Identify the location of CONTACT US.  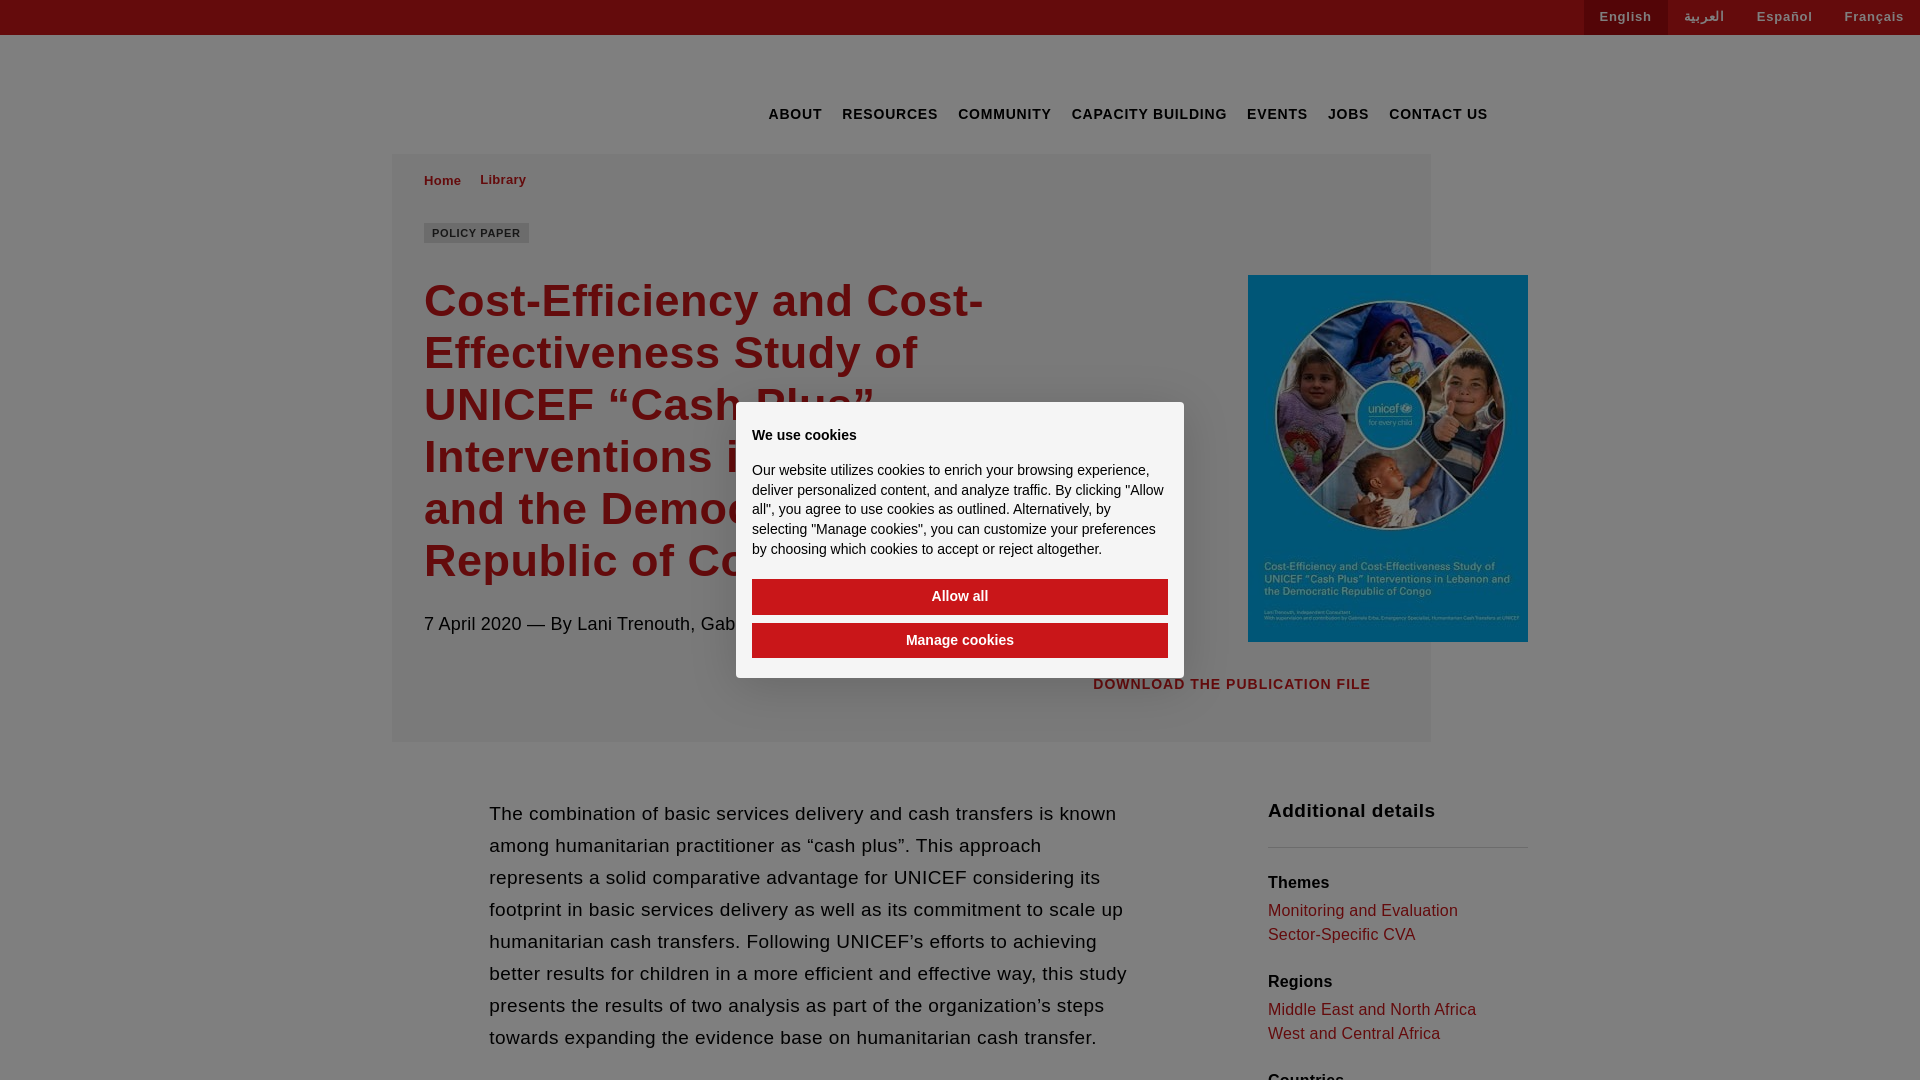
(1438, 114).